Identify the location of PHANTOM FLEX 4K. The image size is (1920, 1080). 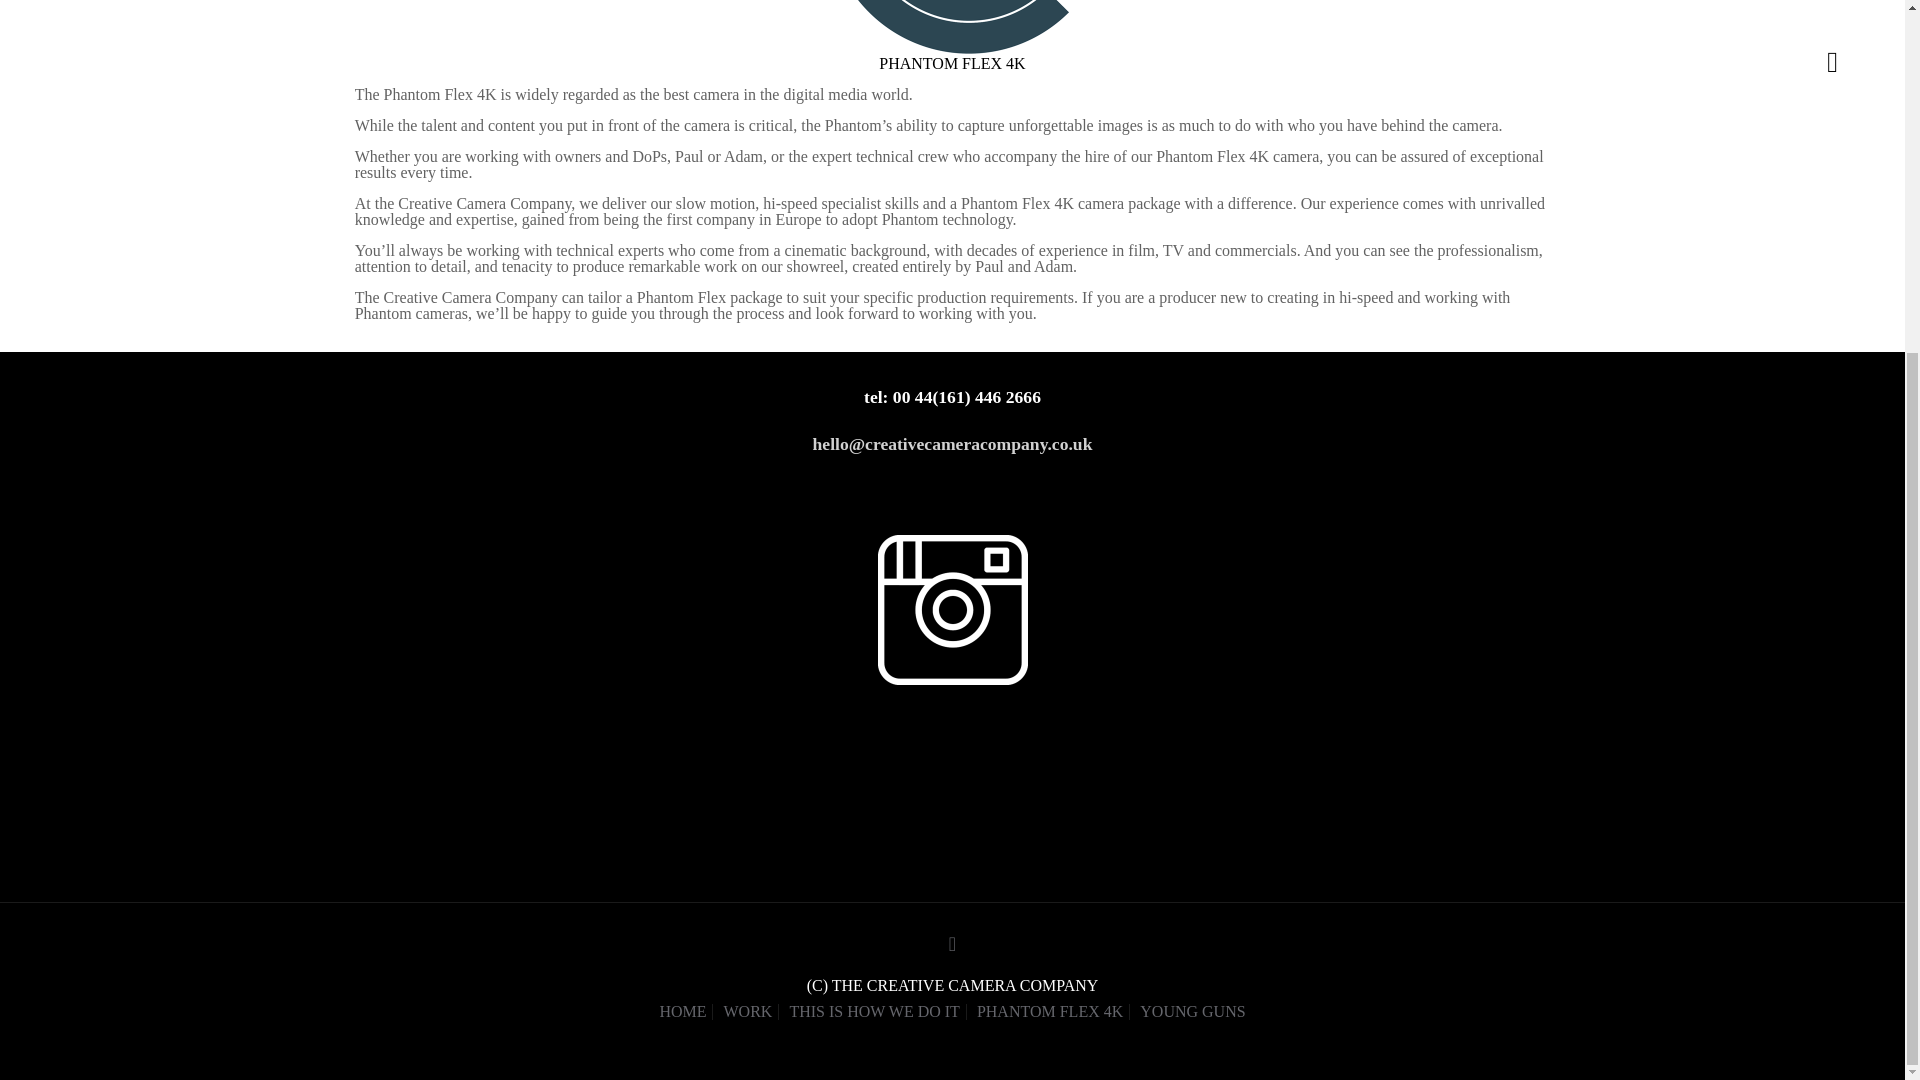
(1050, 1011).